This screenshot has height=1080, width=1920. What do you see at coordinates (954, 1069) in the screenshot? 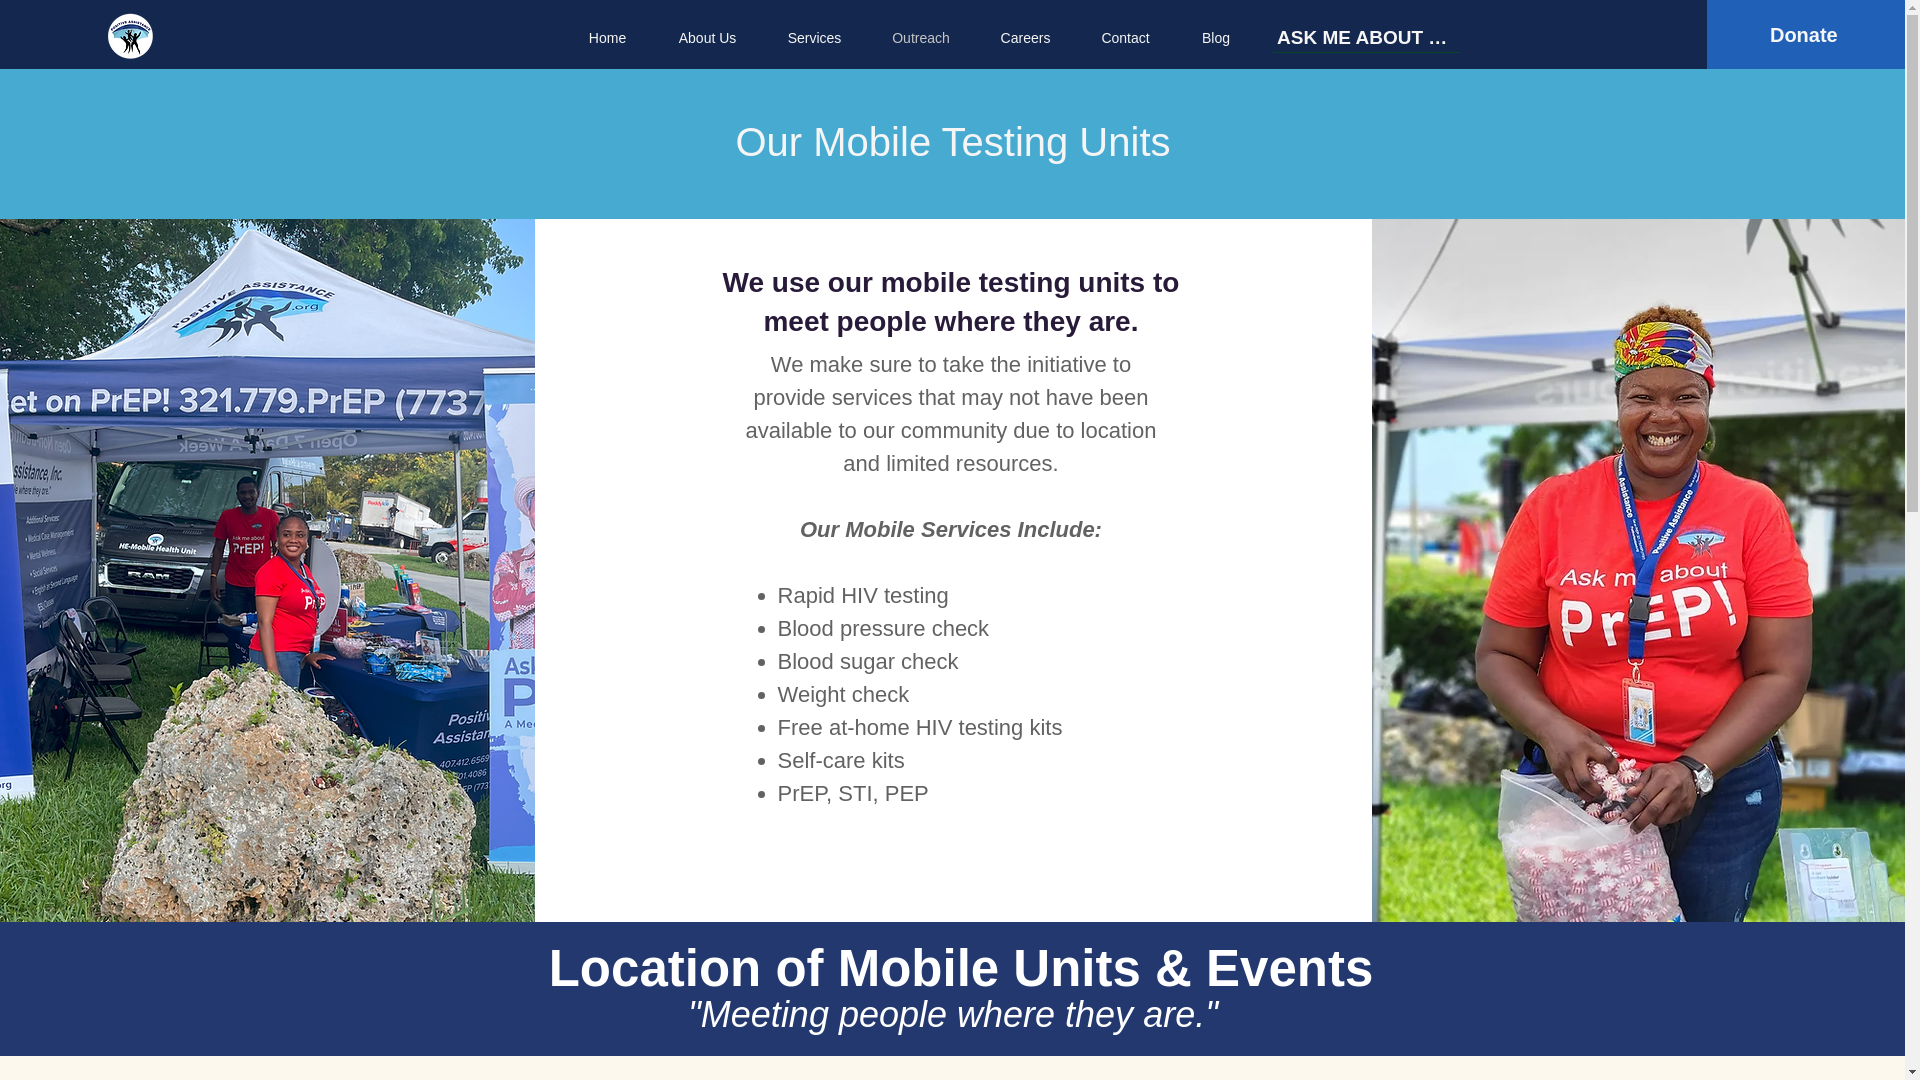
I see `Events Calendar` at bounding box center [954, 1069].